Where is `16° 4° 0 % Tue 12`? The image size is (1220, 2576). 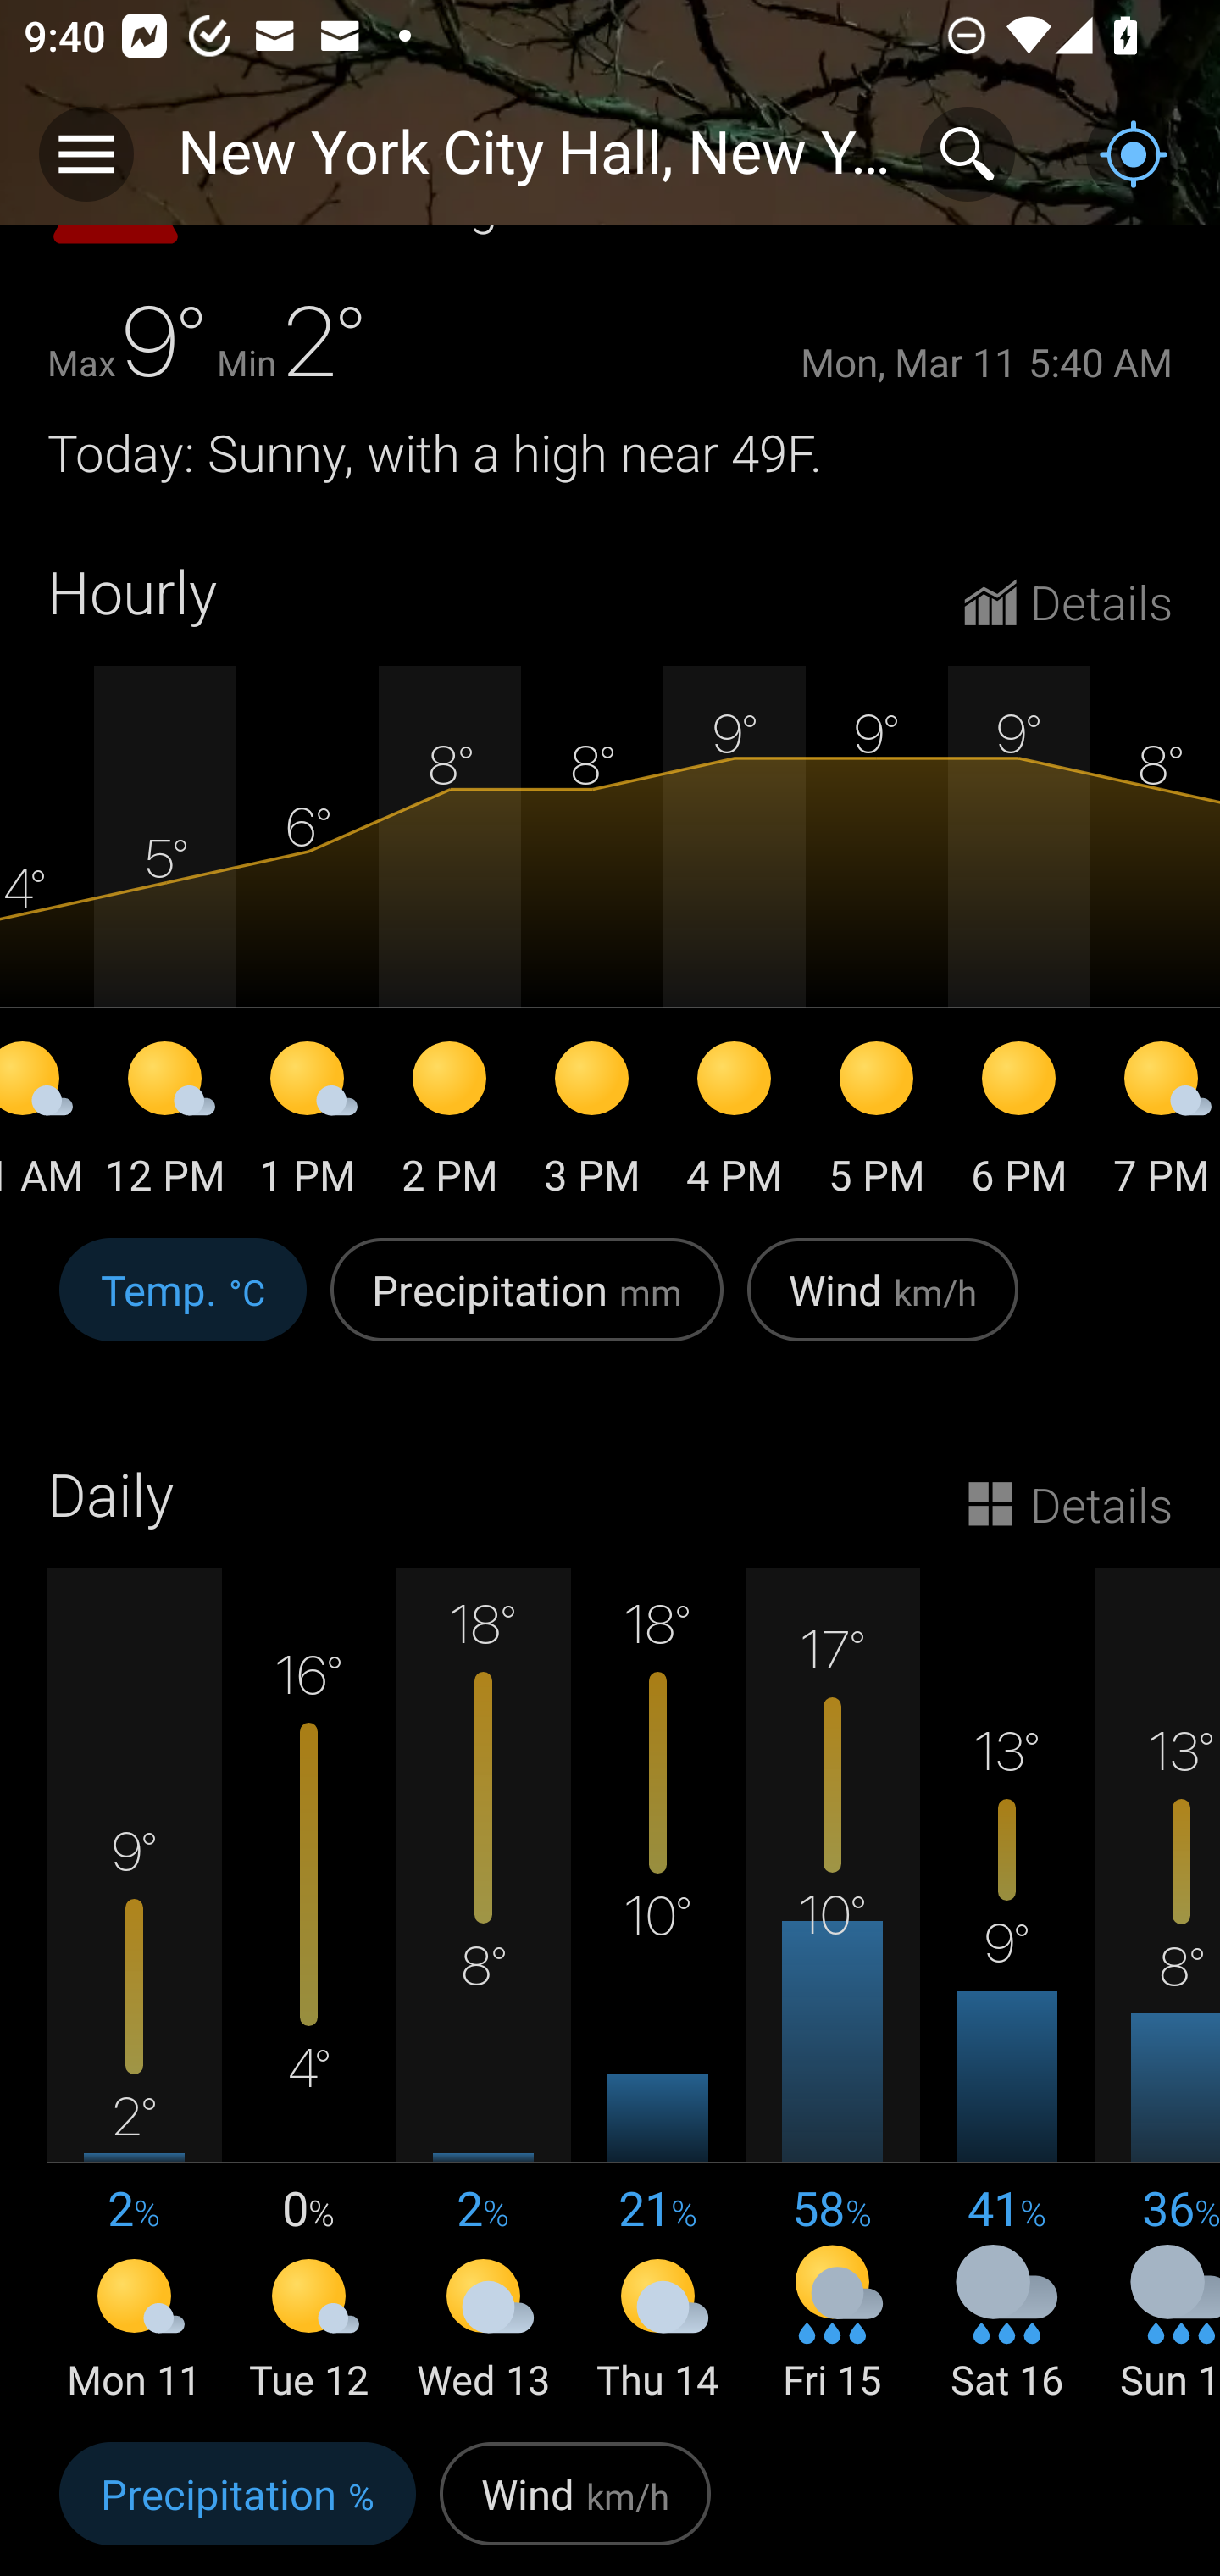 16° 4° 0 % Tue 12 is located at coordinates (309, 1987).